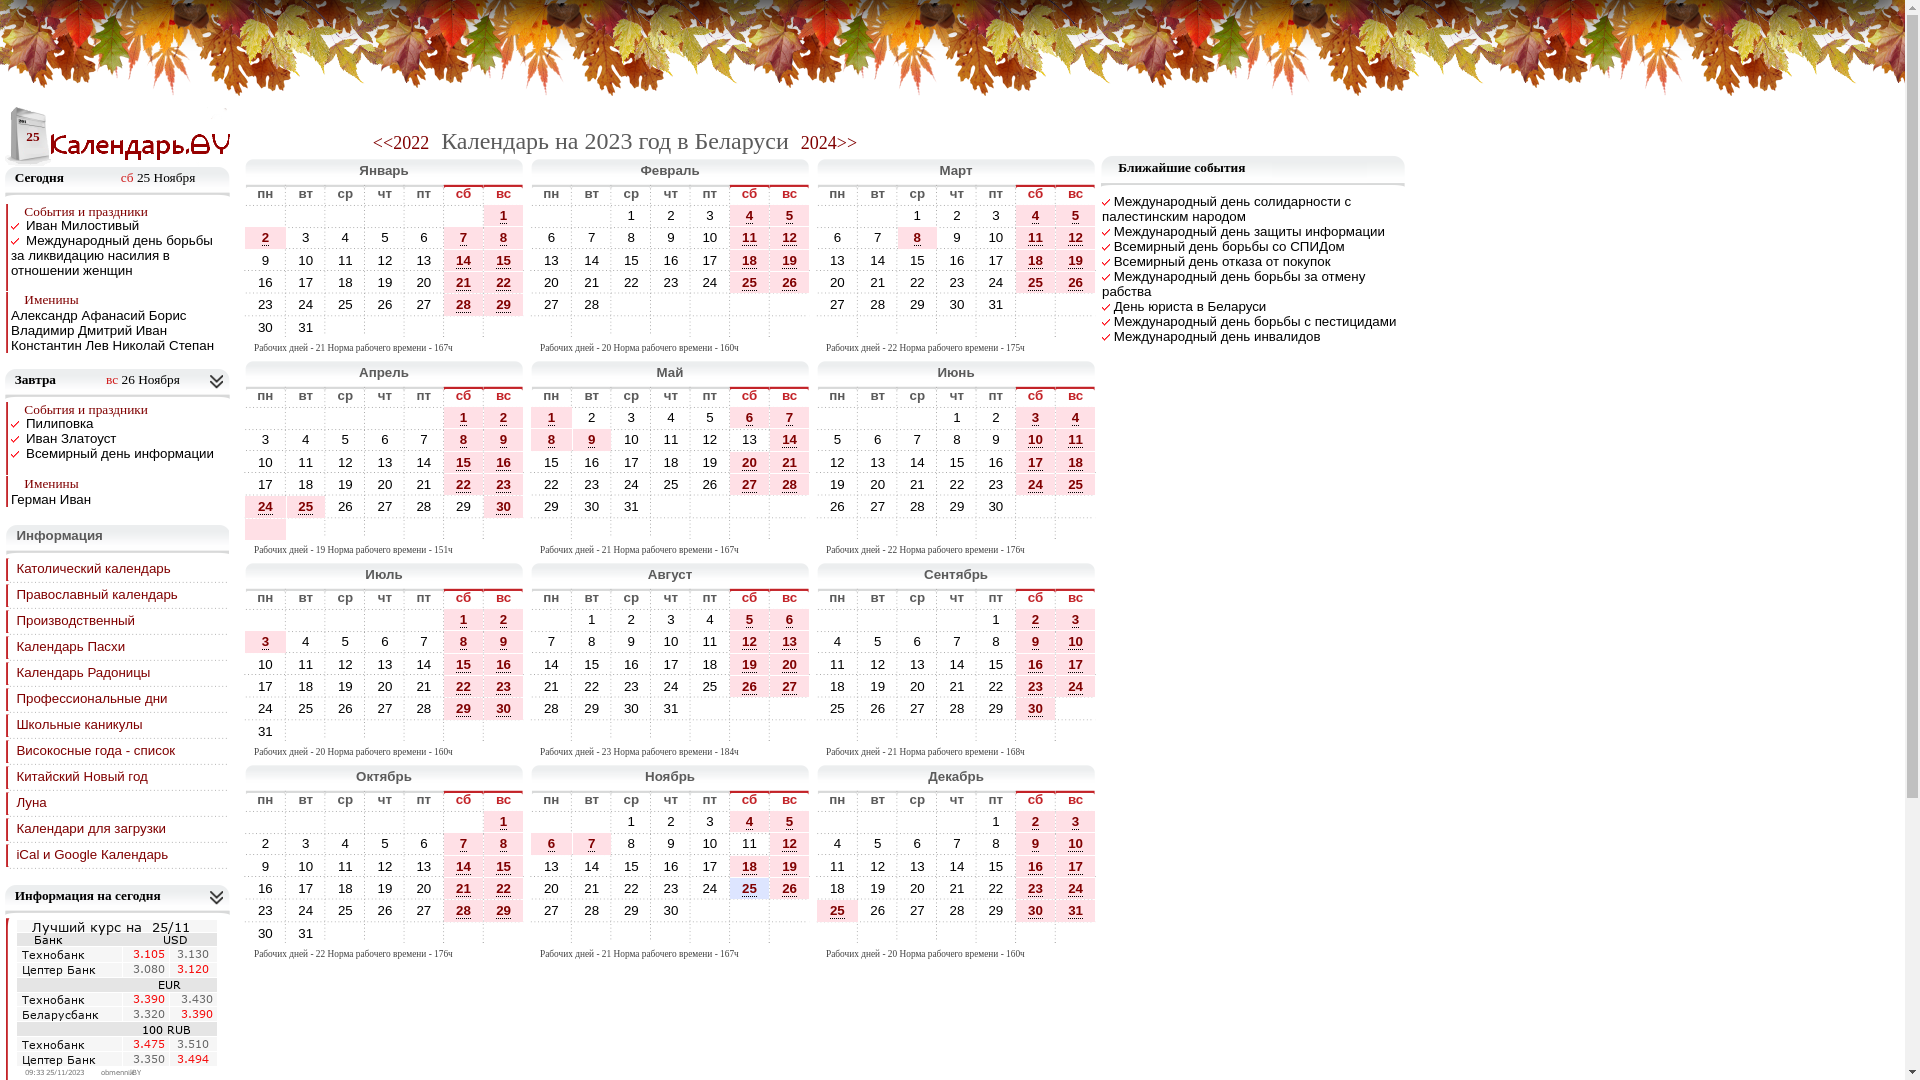  Describe the element at coordinates (710, 260) in the screenshot. I see `17` at that location.